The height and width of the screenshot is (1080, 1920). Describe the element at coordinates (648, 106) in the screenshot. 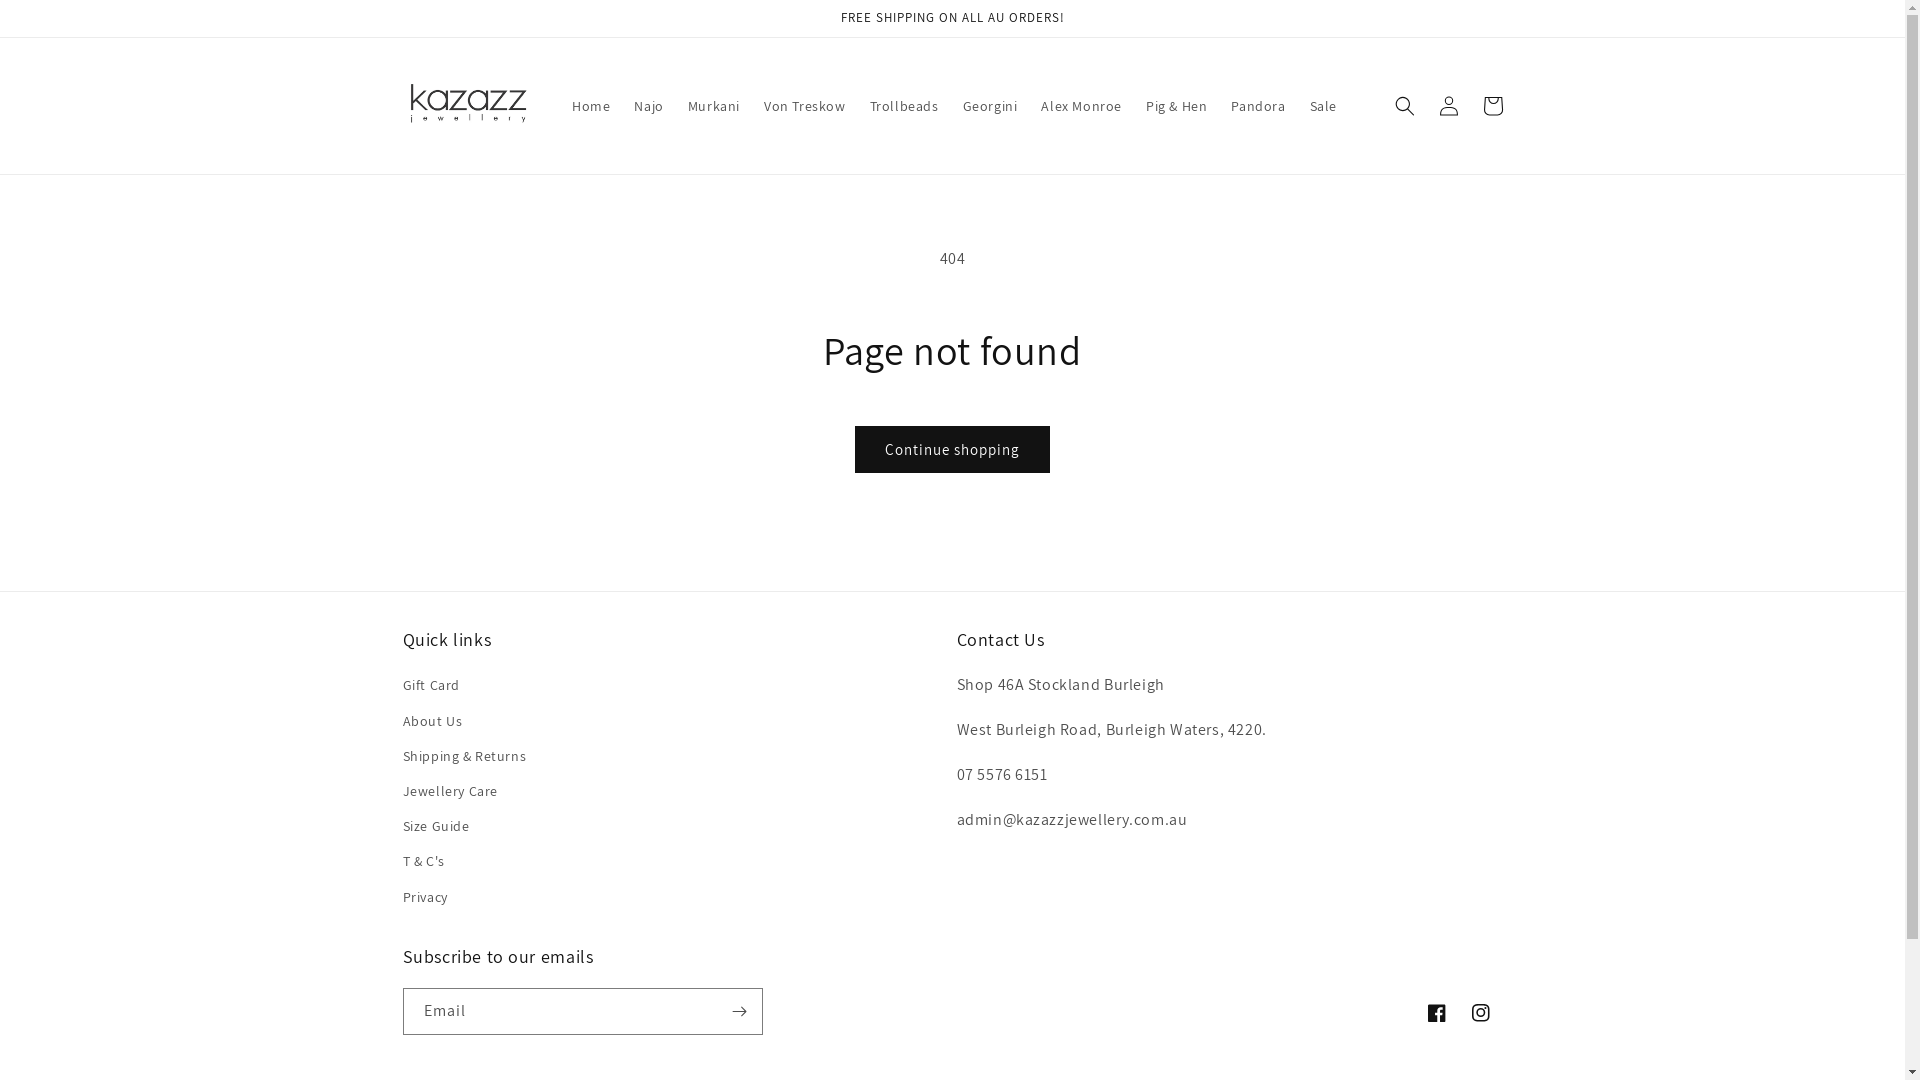

I see `Najo` at that location.